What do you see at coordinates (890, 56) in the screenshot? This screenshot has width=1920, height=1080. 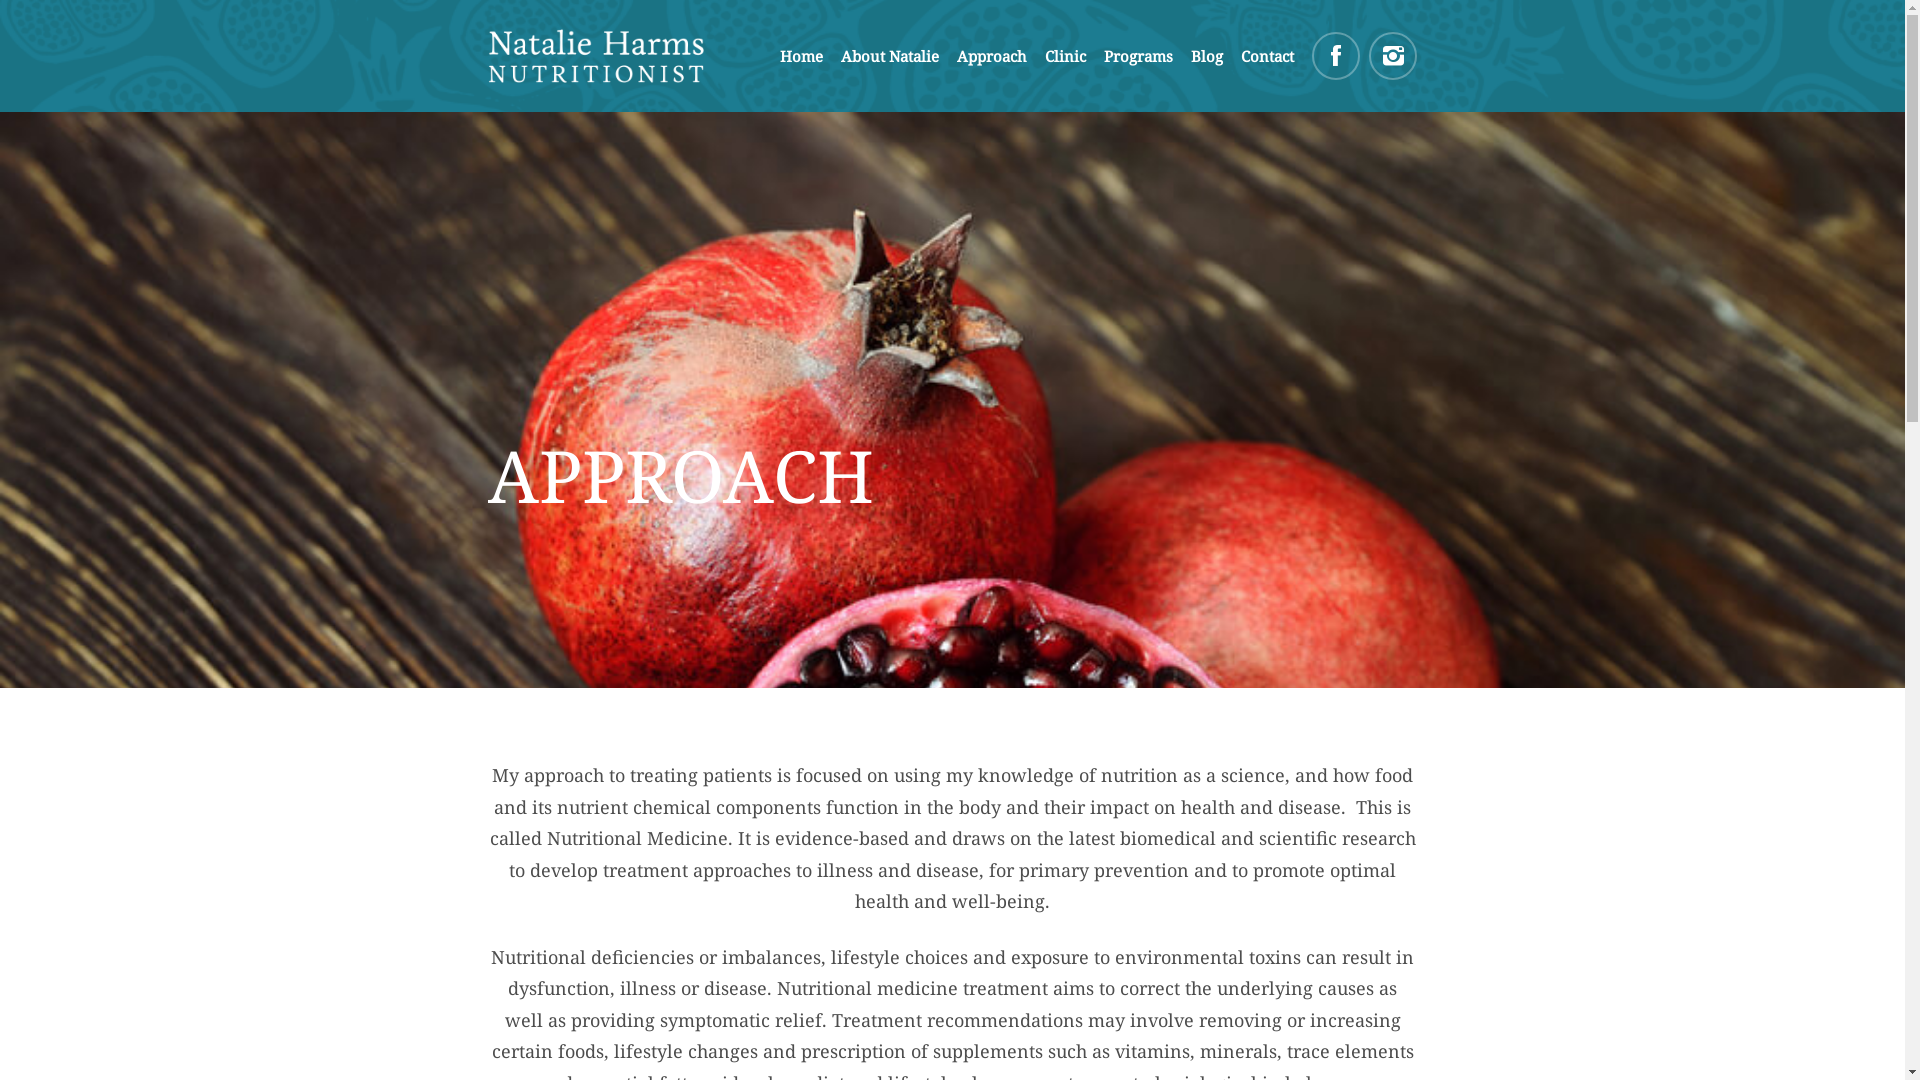 I see `About Natalie` at bounding box center [890, 56].